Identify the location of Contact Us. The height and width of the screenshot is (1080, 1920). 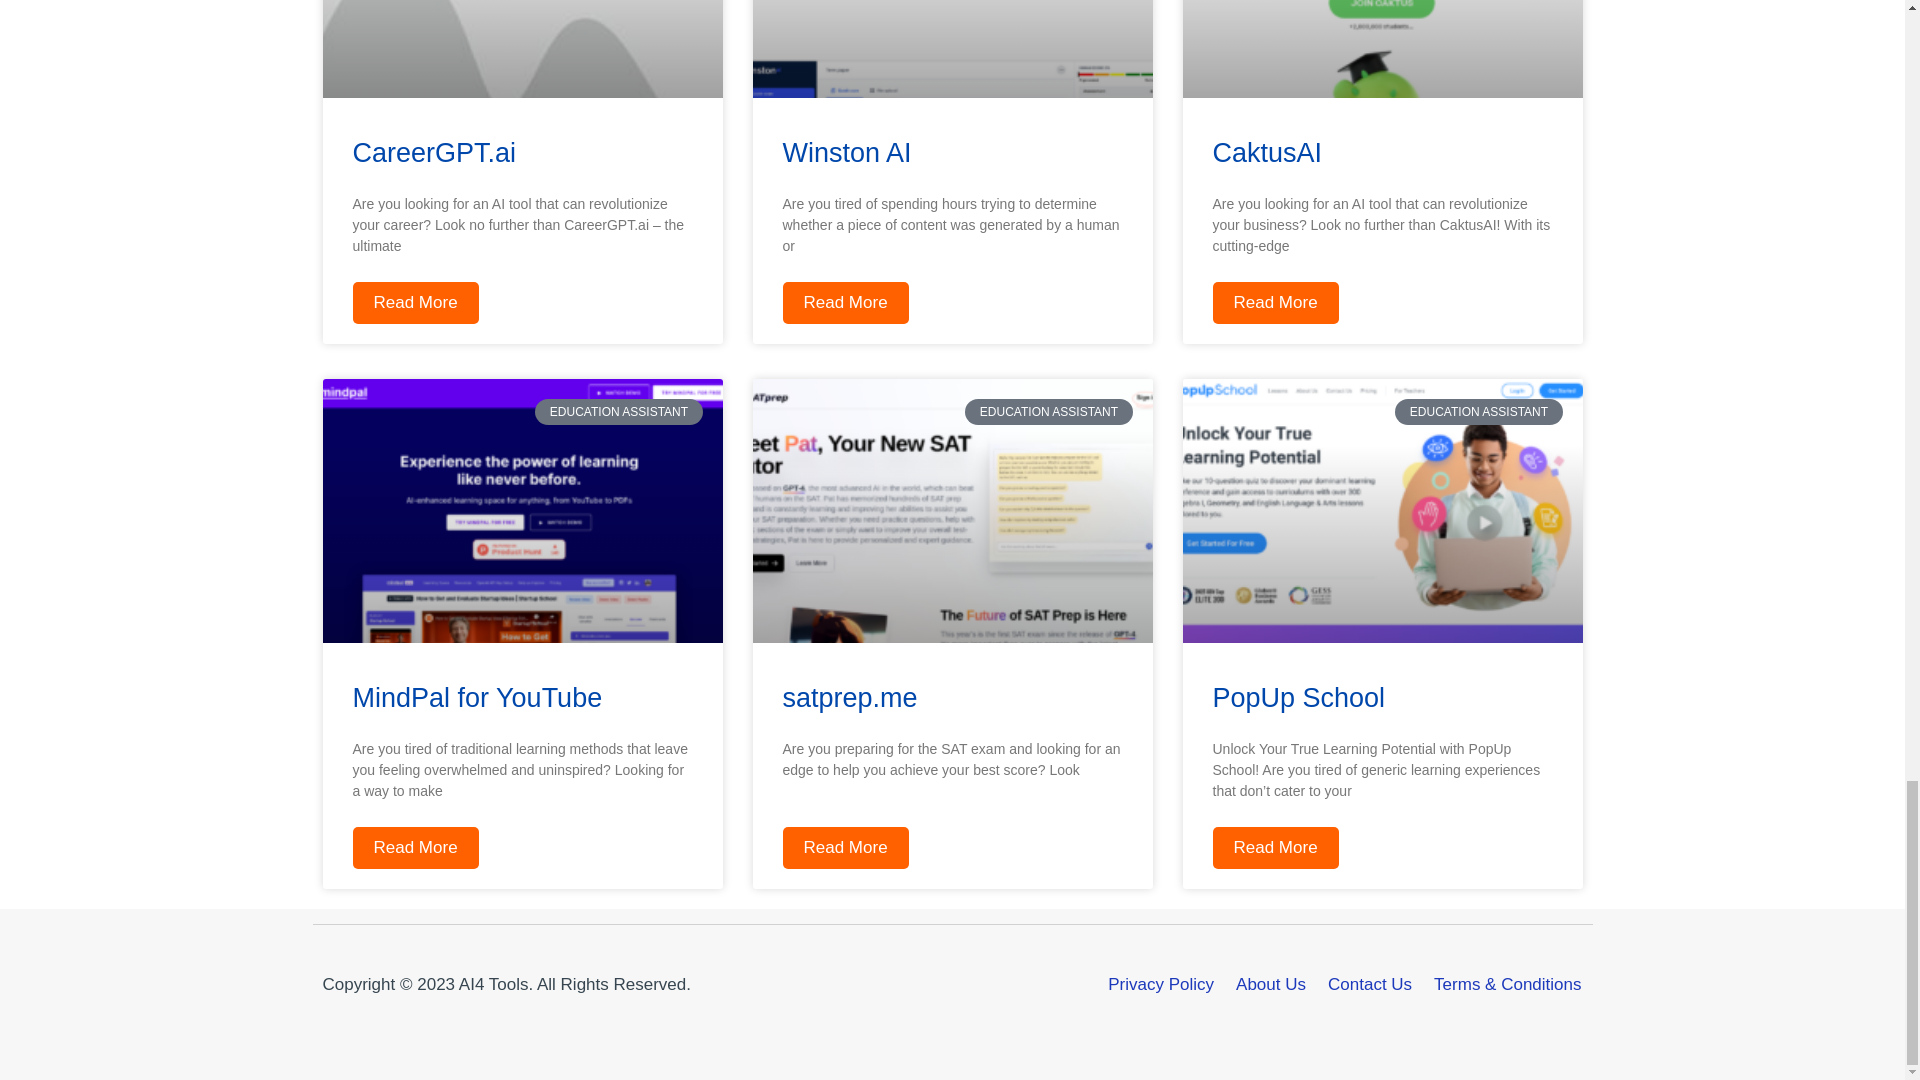
(1370, 984).